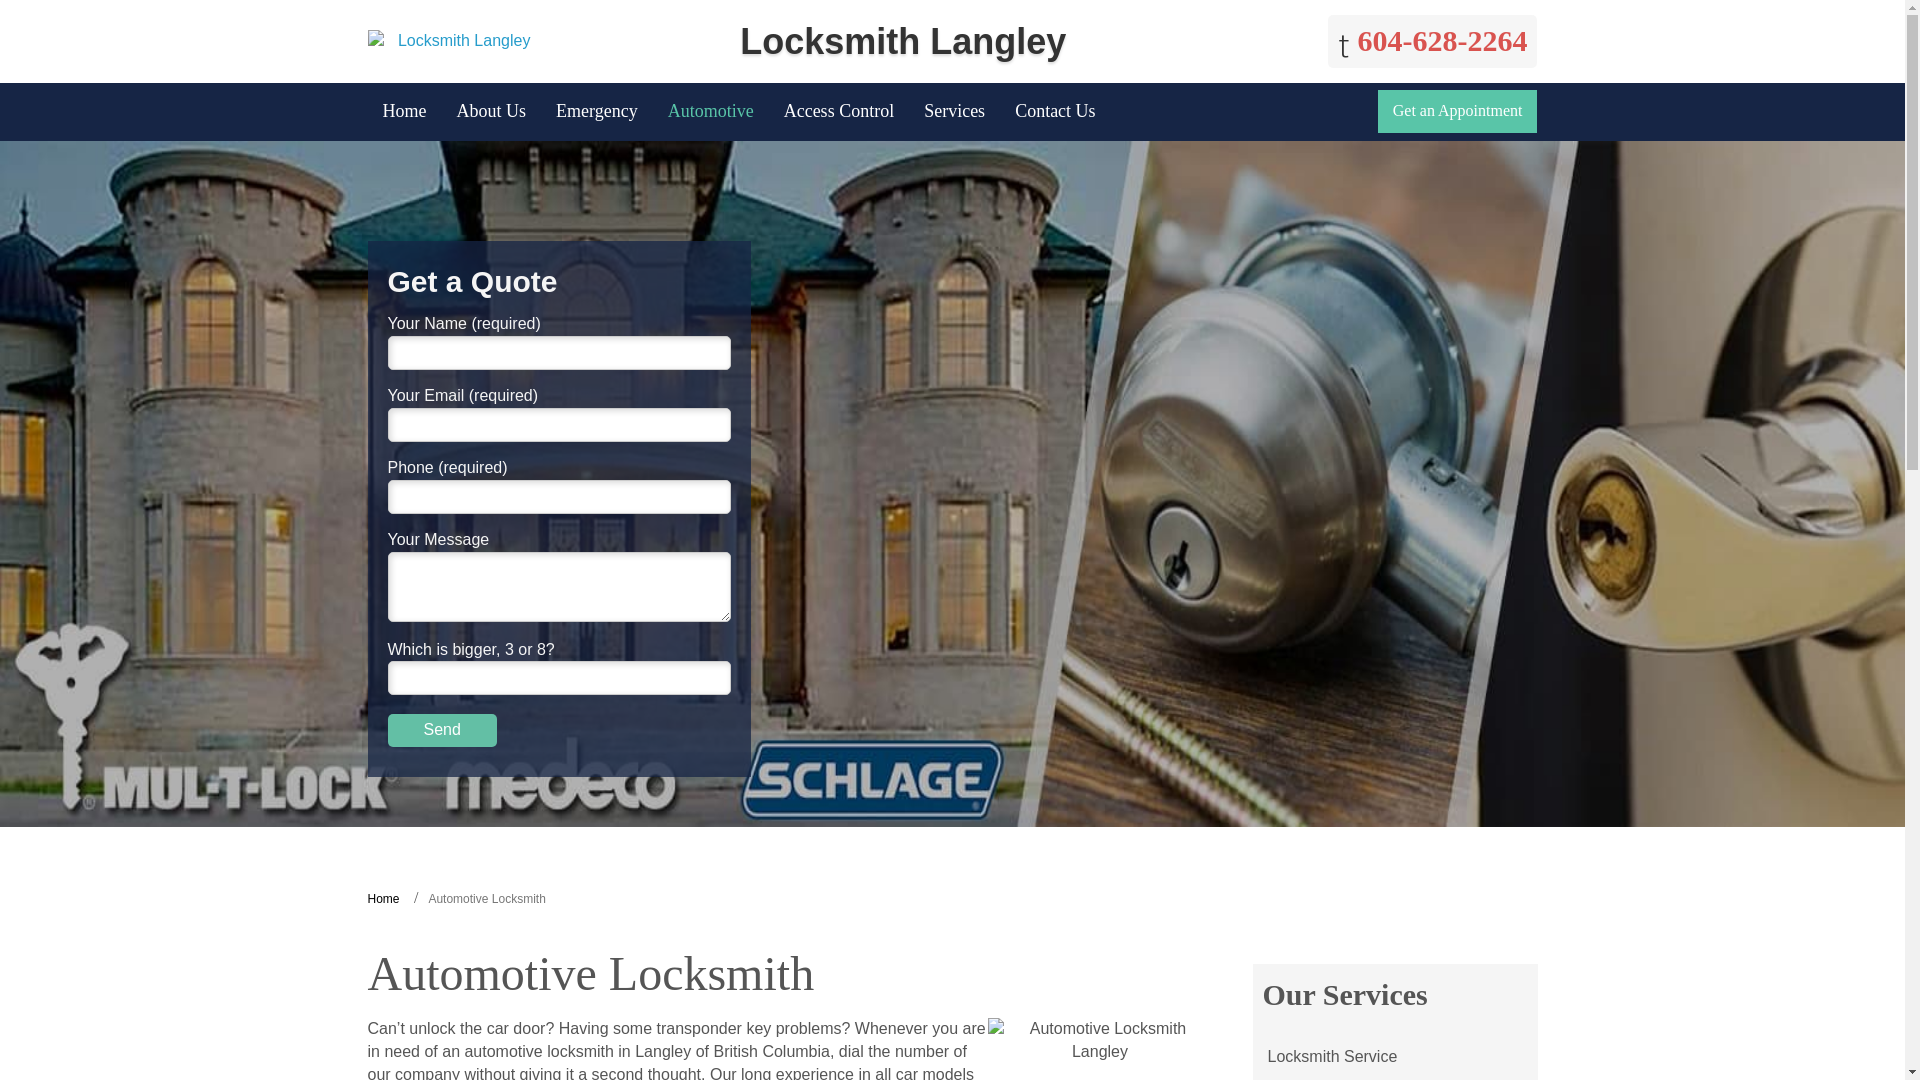  Describe the element at coordinates (596, 112) in the screenshot. I see `Emergency` at that location.